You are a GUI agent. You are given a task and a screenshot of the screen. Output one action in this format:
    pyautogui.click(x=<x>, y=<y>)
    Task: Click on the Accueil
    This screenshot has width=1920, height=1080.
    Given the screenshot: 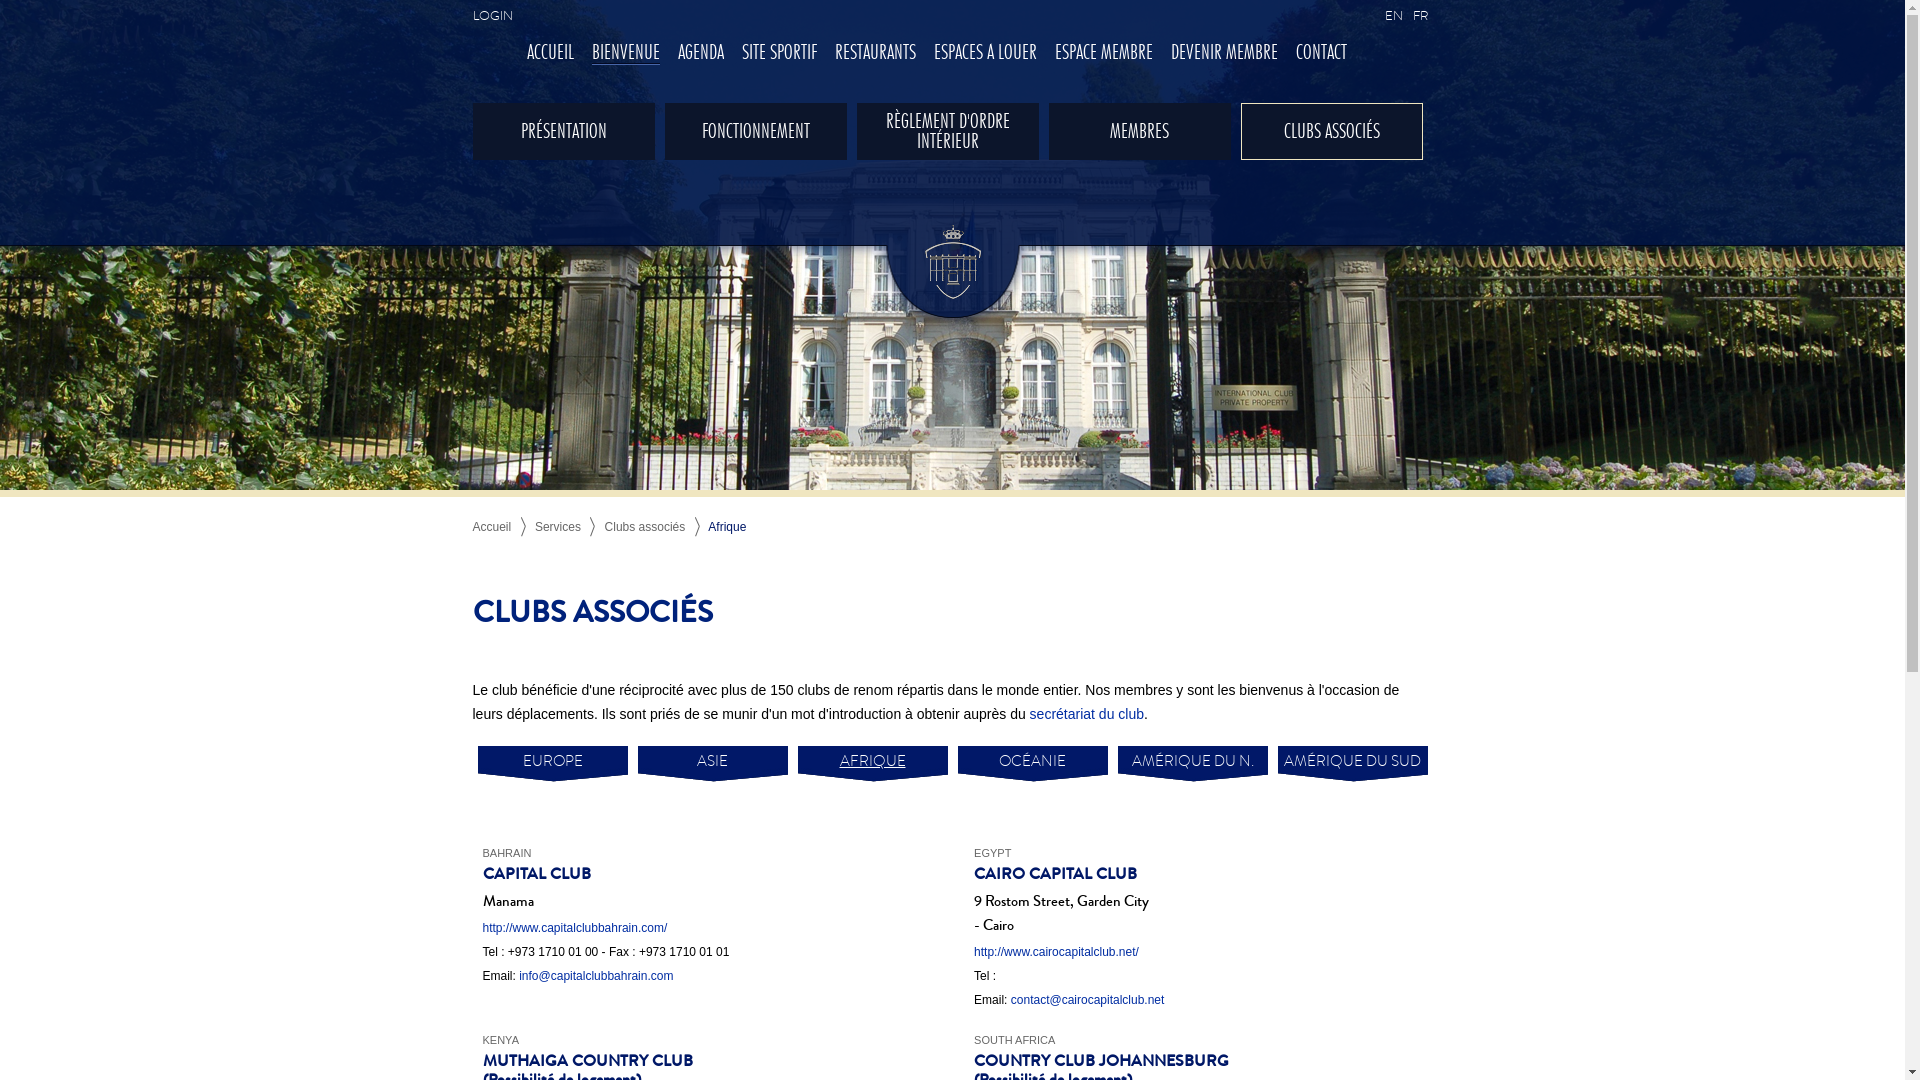 What is the action you would take?
    pyautogui.click(x=492, y=527)
    